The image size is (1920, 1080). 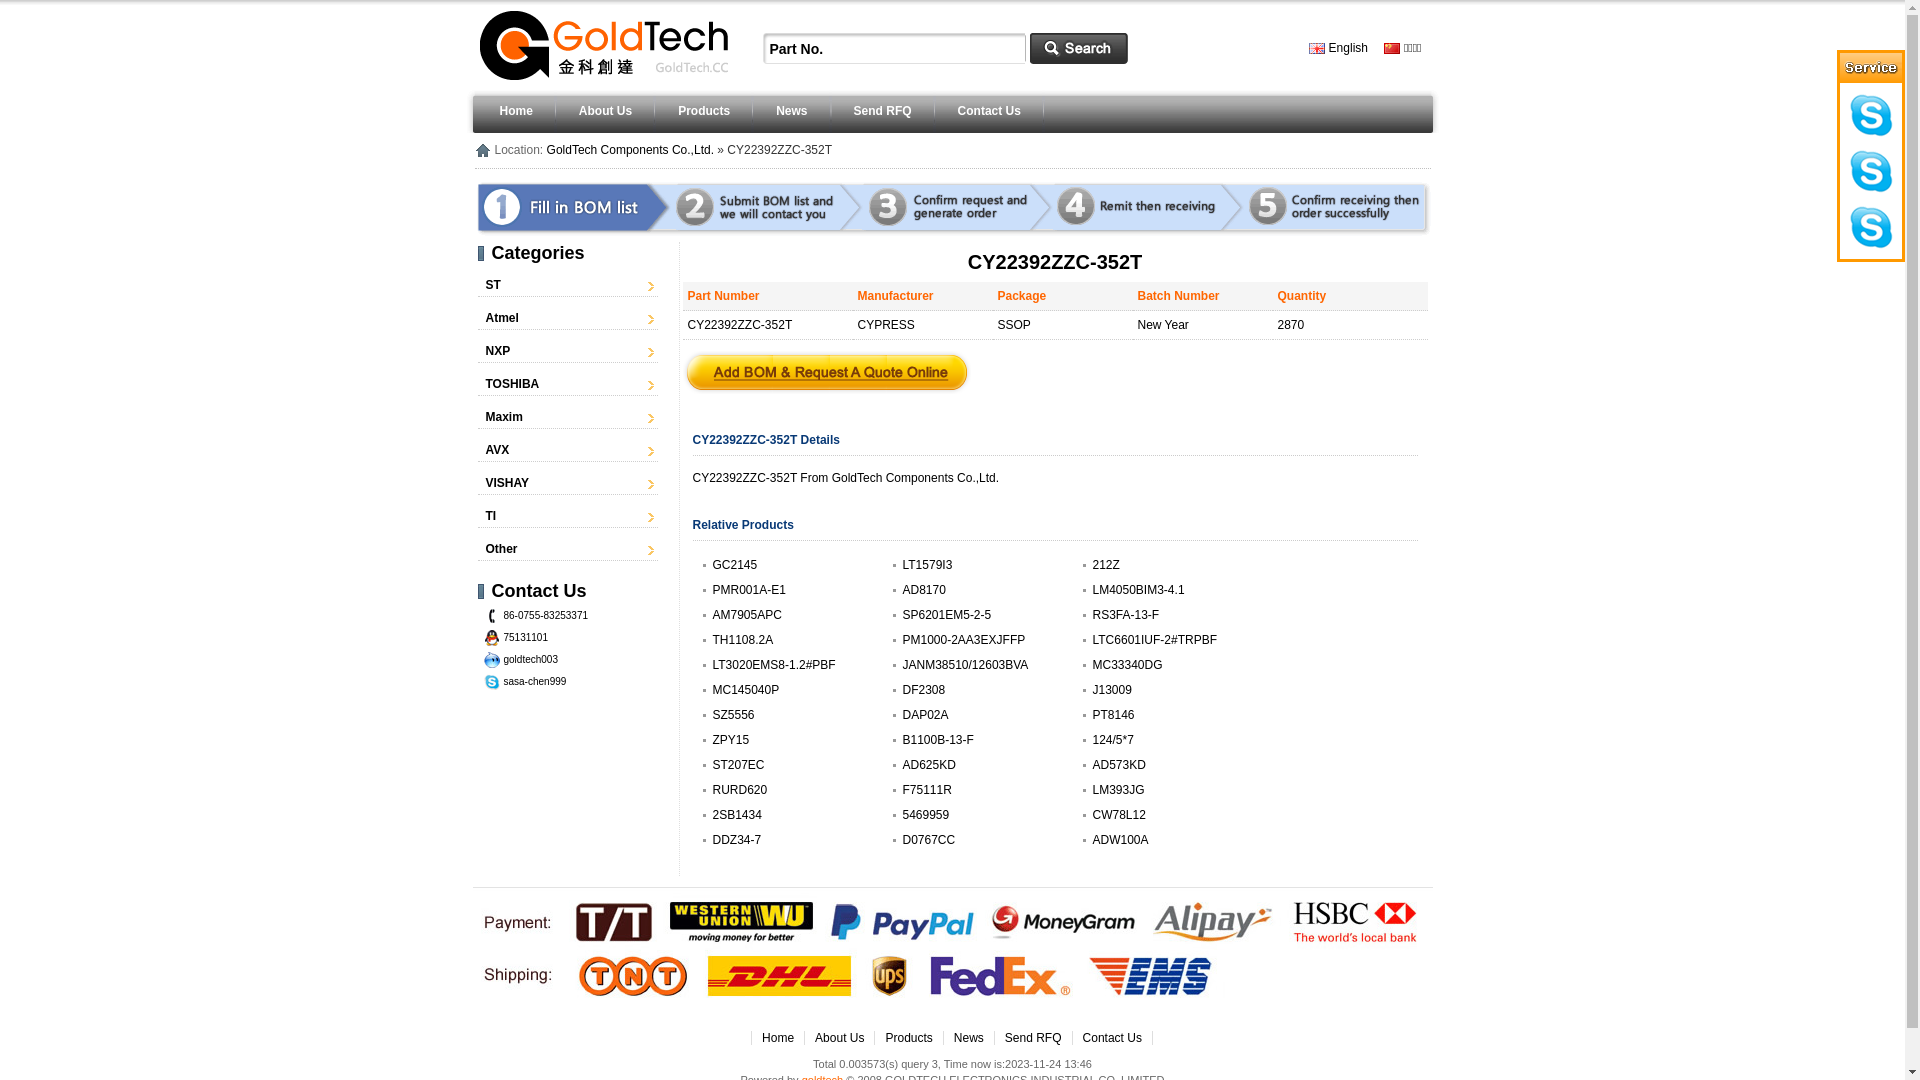 What do you see at coordinates (738, 765) in the screenshot?
I see `ST207EC` at bounding box center [738, 765].